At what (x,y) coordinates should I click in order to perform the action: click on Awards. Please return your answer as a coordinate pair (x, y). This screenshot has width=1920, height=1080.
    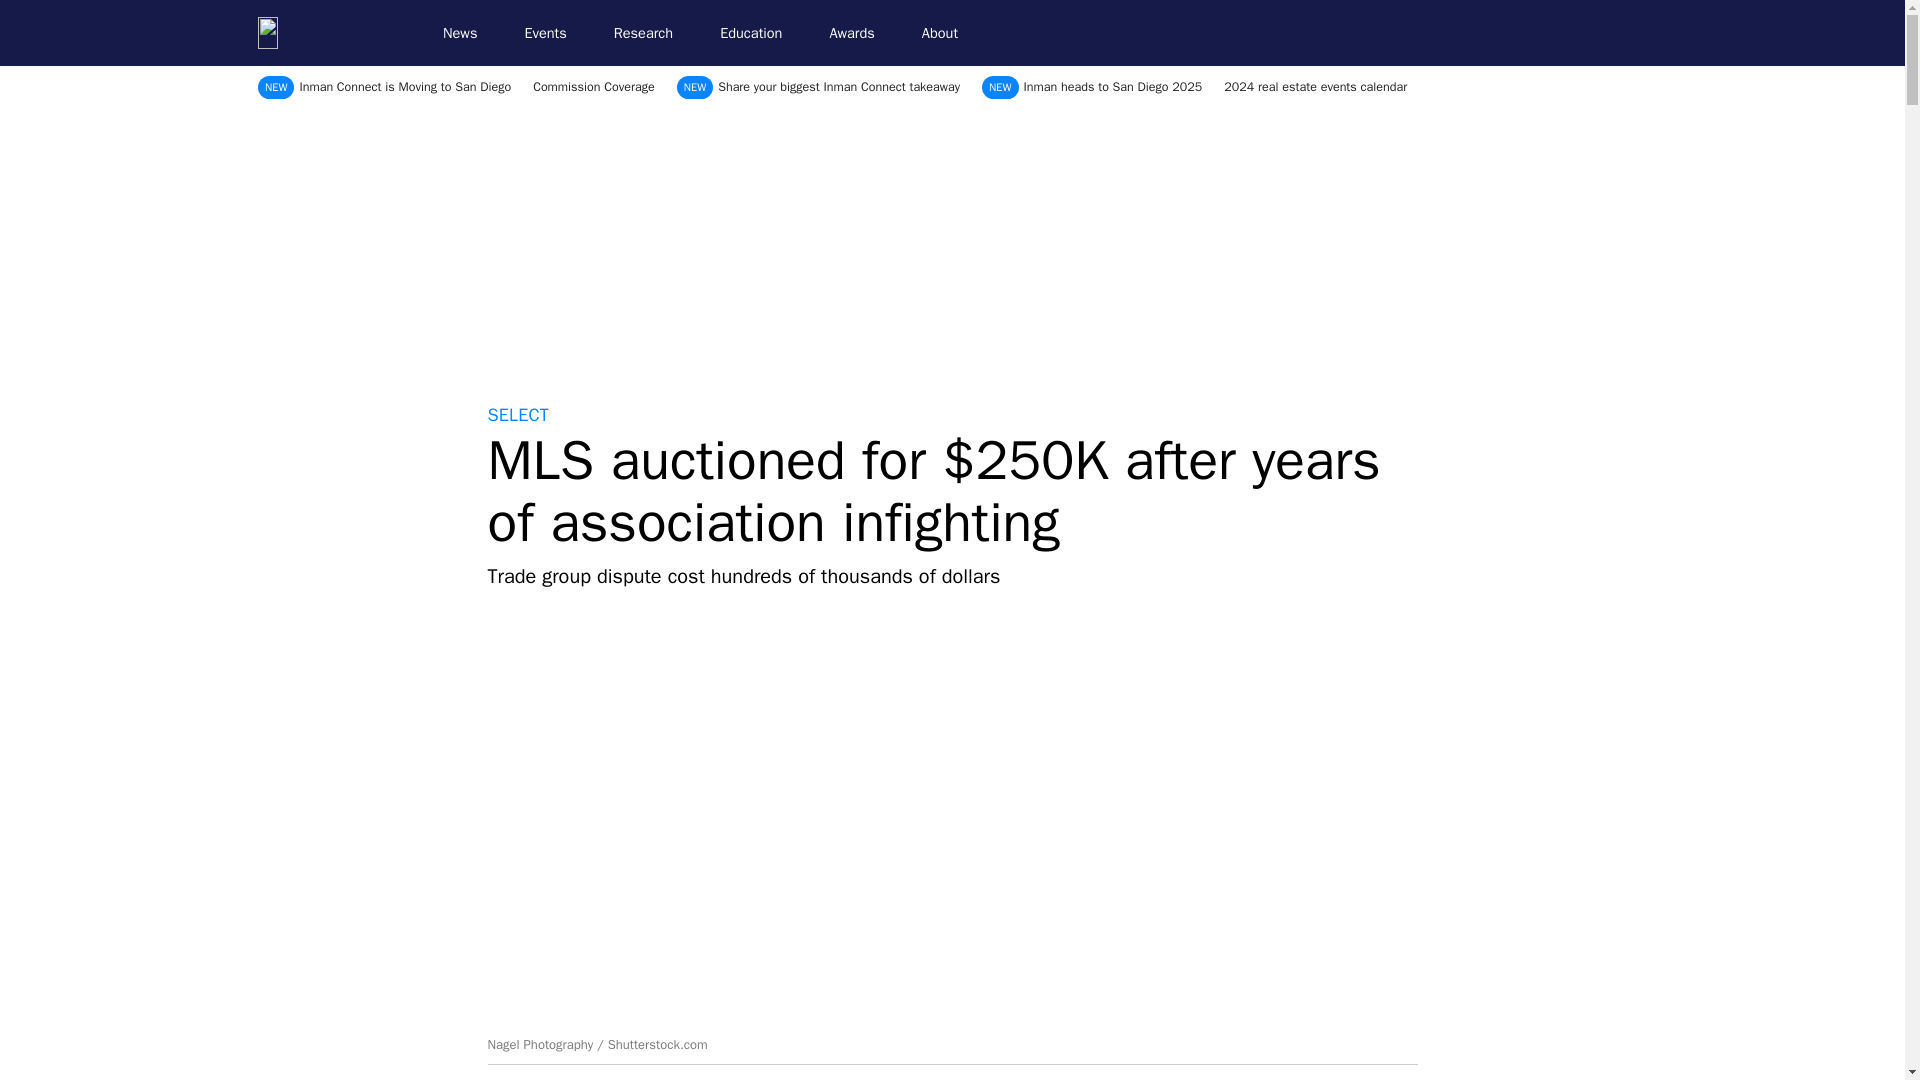
    Looking at the image, I should click on (860, 33).